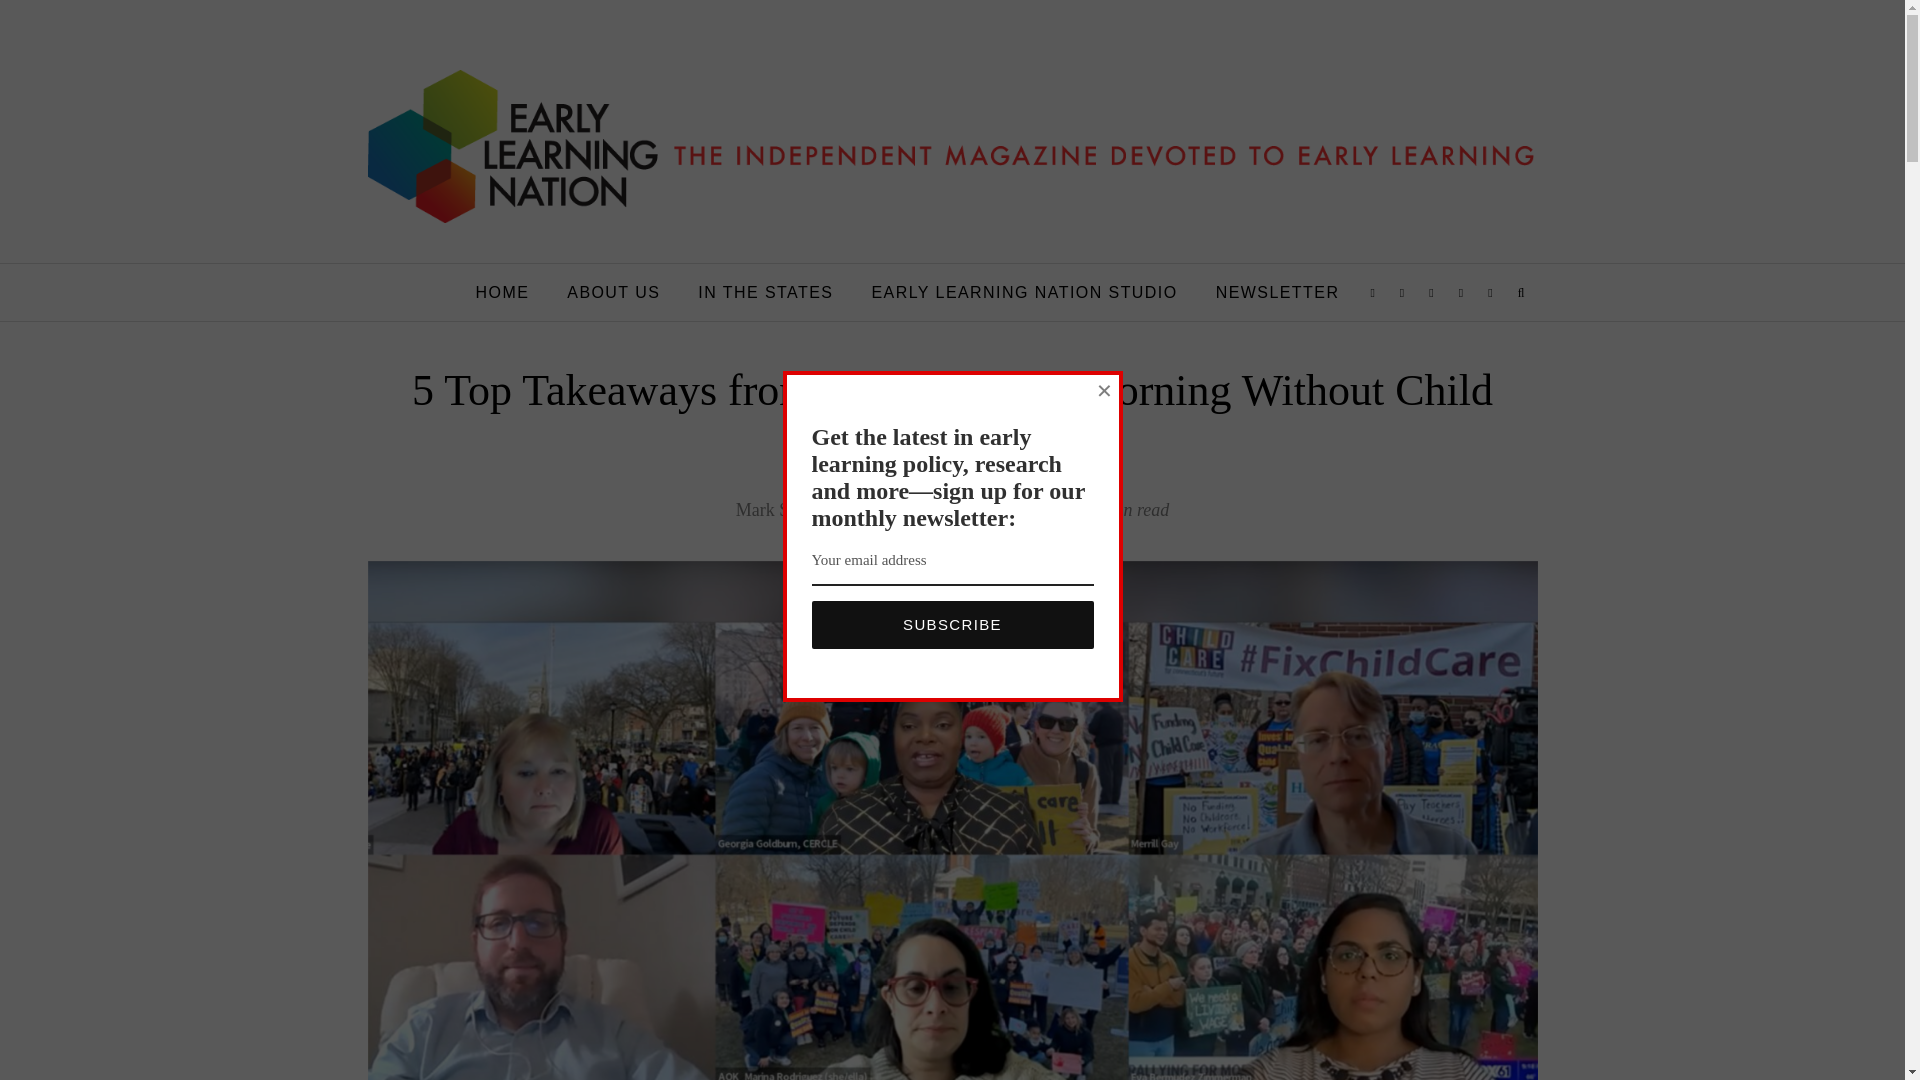  Describe the element at coordinates (1278, 292) in the screenshot. I see `NEWSLETTER` at that location.